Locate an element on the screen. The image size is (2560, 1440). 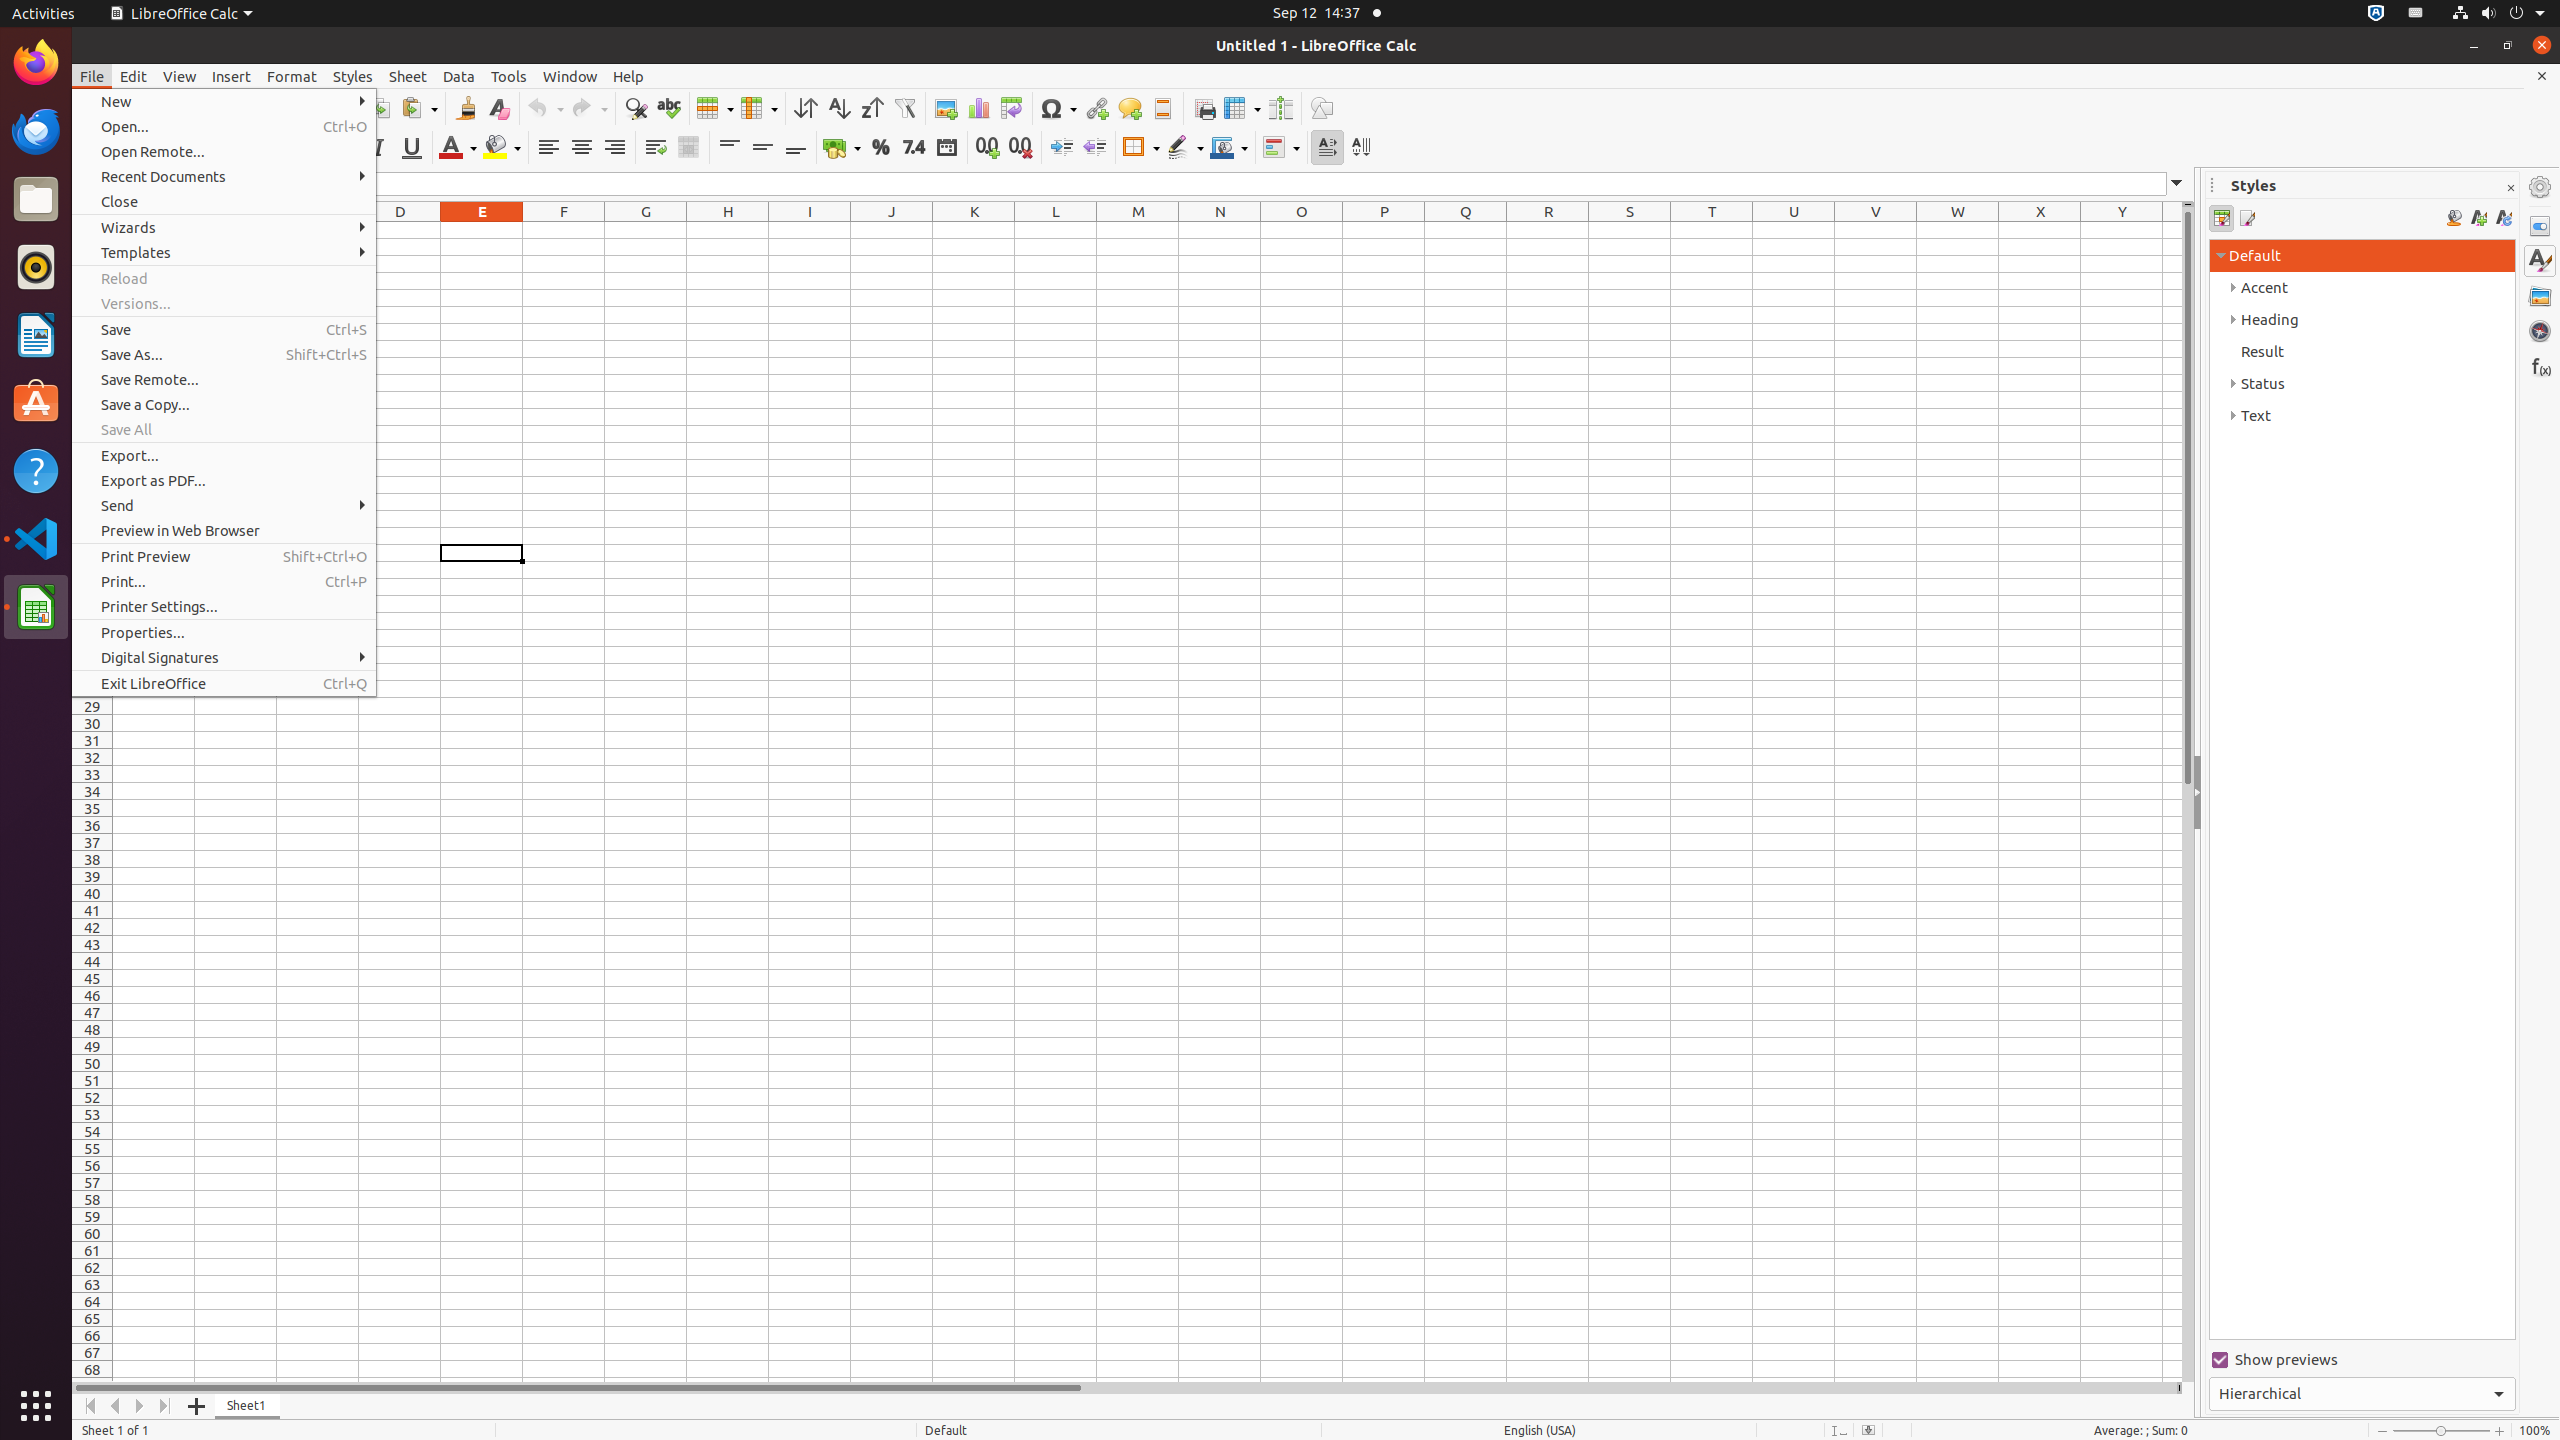
E1 is located at coordinates (482, 230).